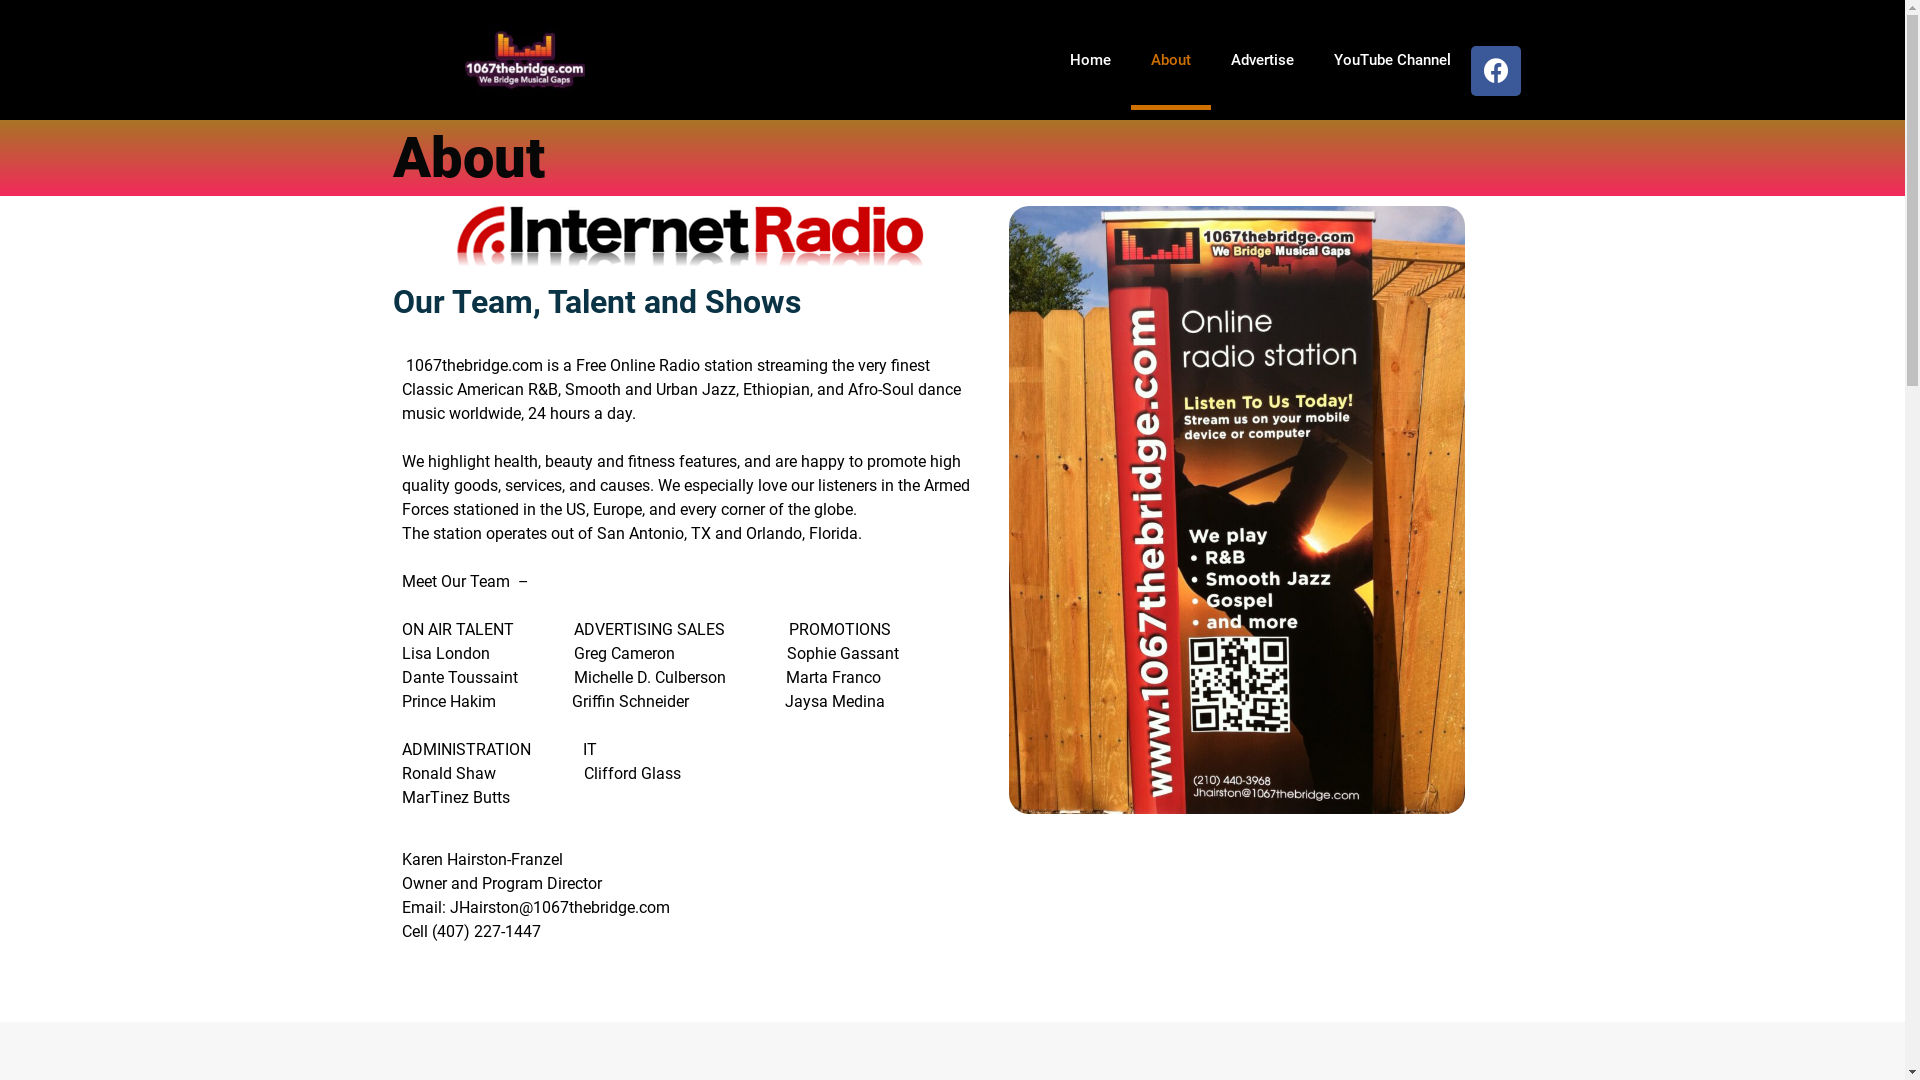  What do you see at coordinates (1392, 60) in the screenshot?
I see `YouTube Channel` at bounding box center [1392, 60].